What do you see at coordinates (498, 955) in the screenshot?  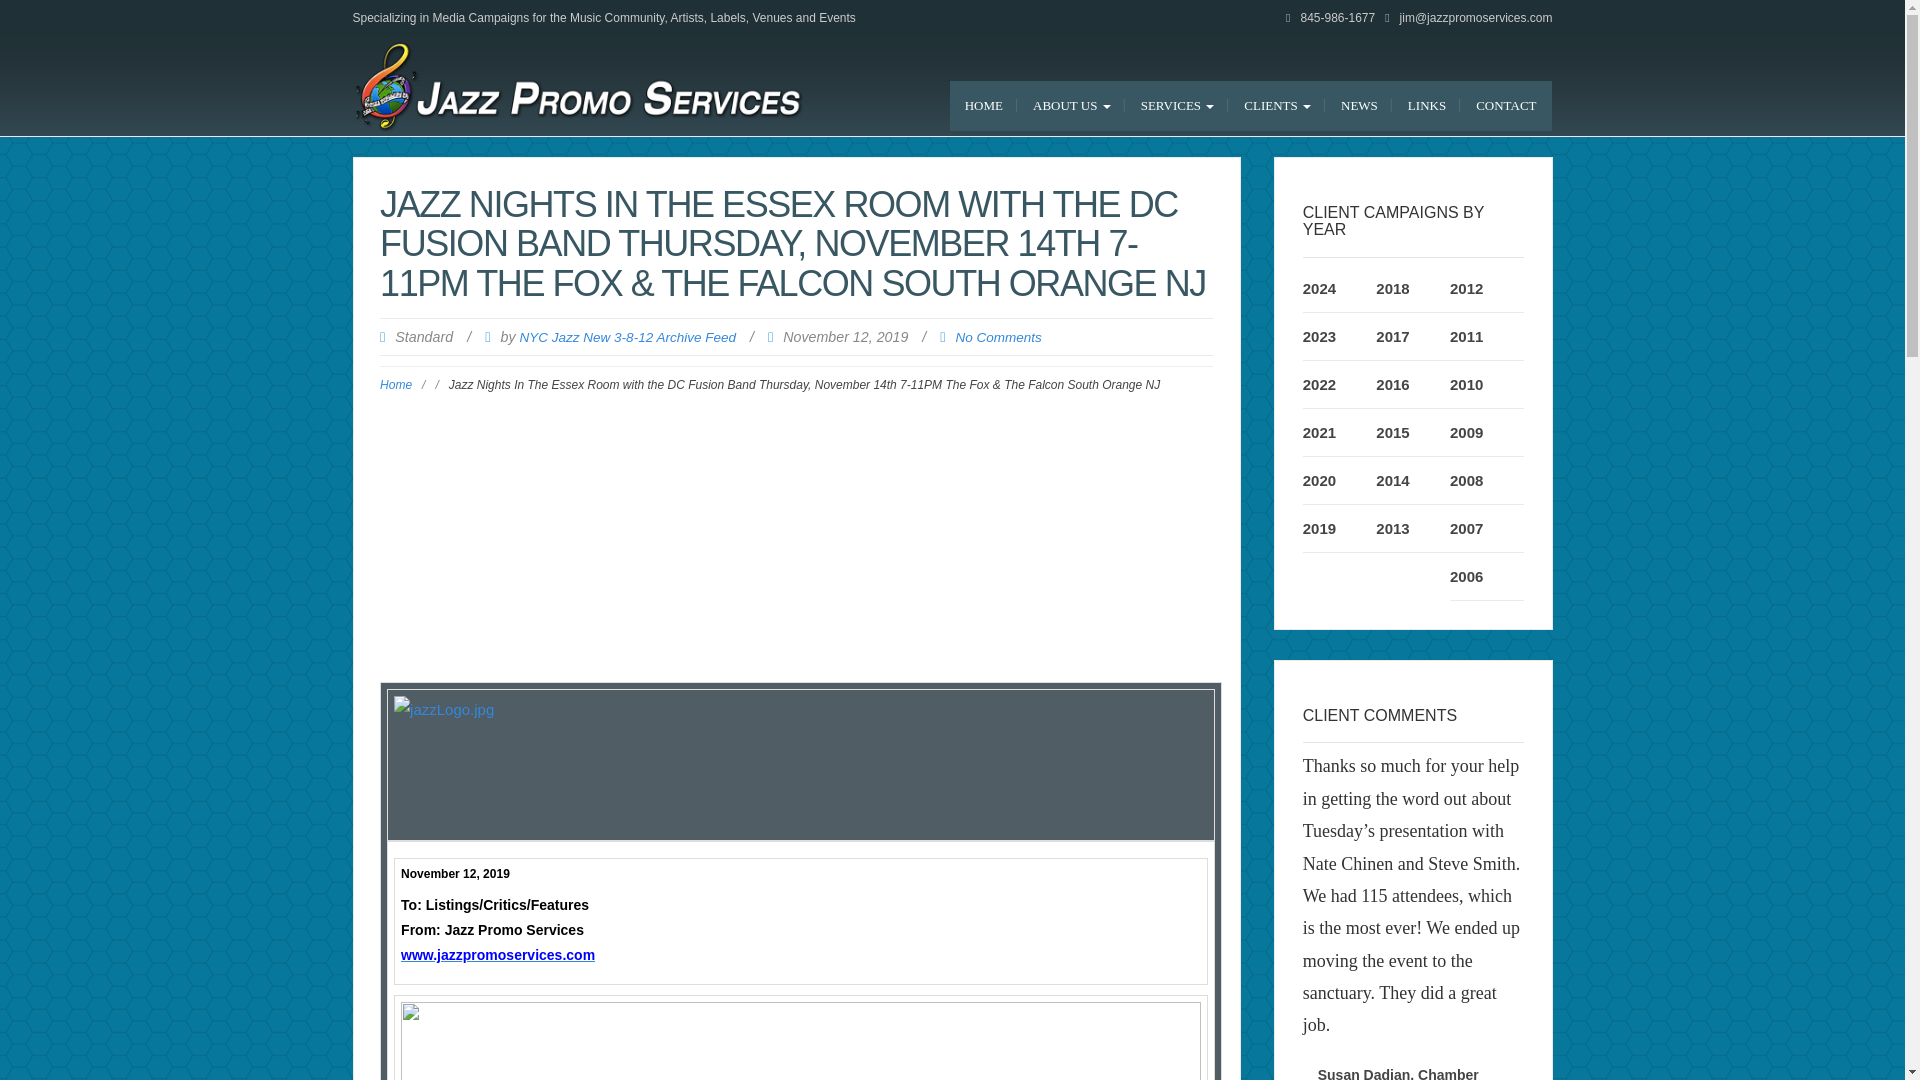 I see `www.jazzpromoservices.com` at bounding box center [498, 955].